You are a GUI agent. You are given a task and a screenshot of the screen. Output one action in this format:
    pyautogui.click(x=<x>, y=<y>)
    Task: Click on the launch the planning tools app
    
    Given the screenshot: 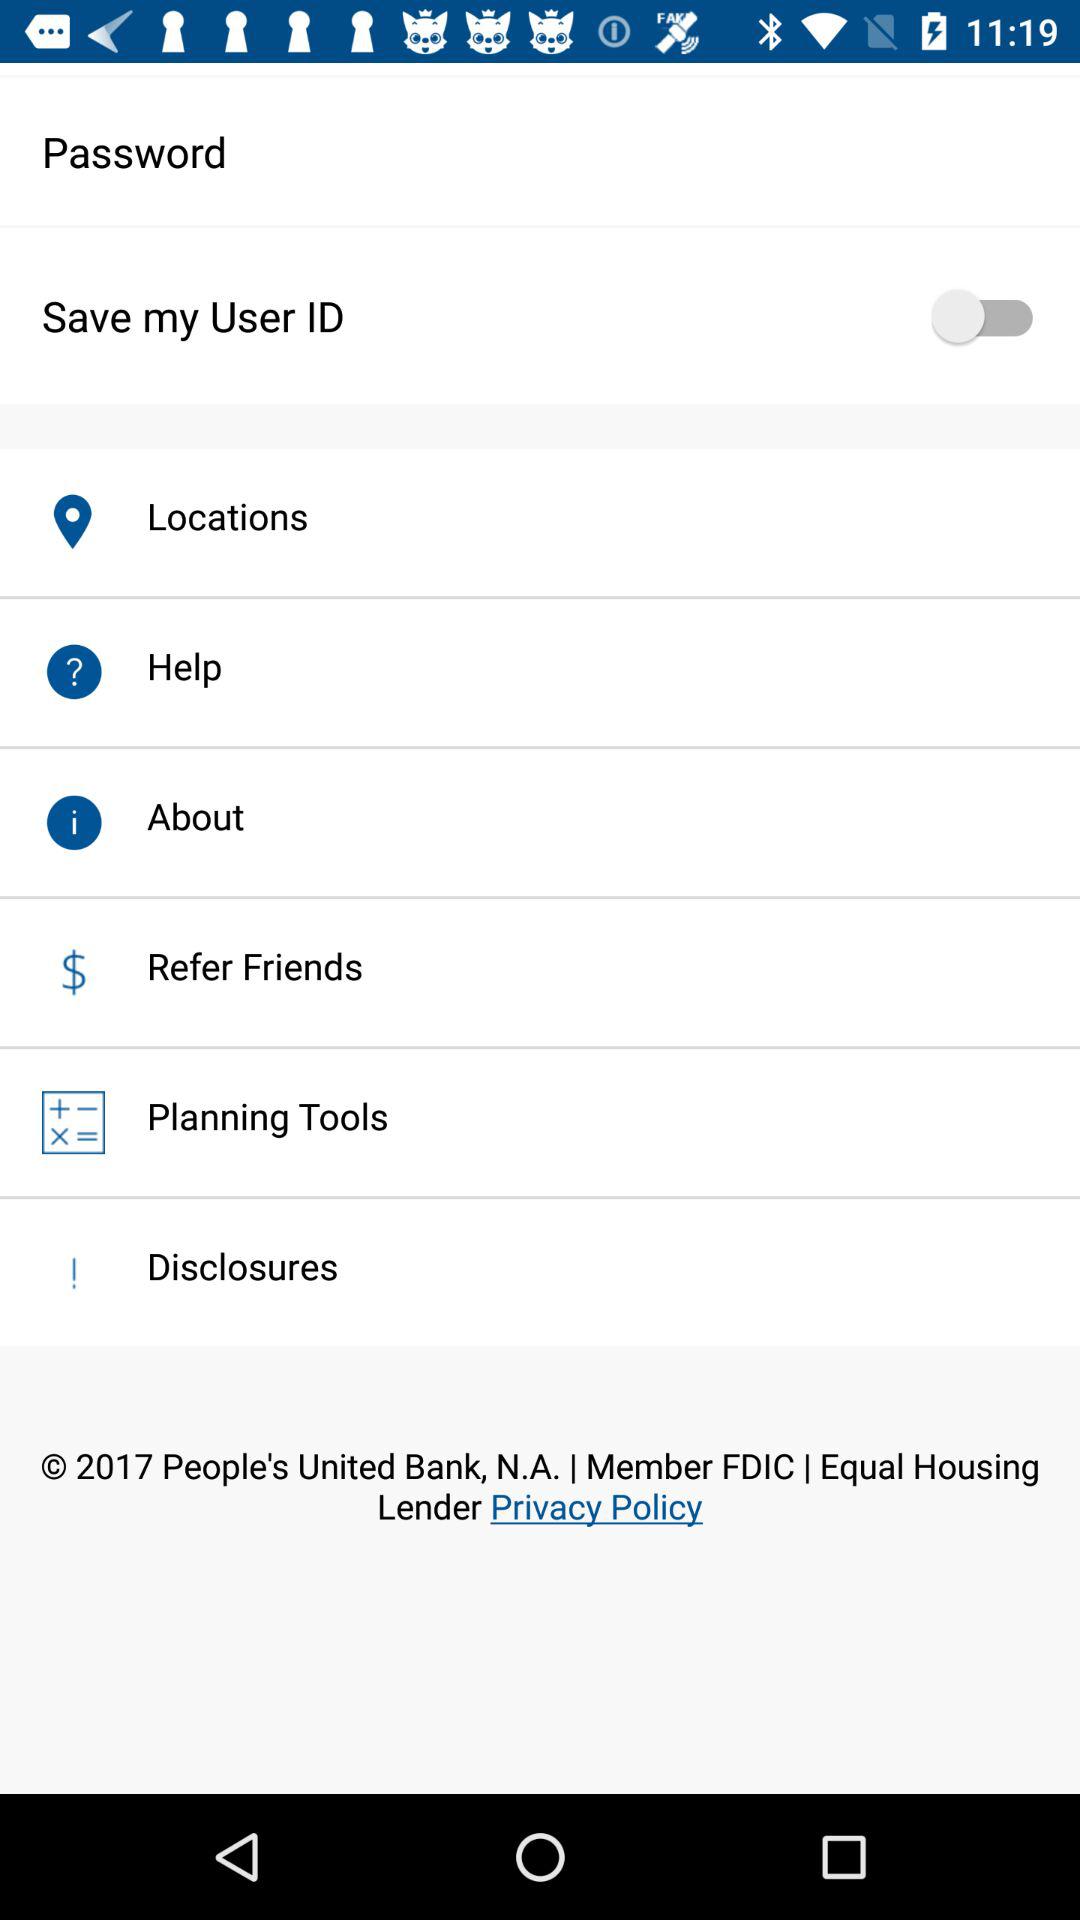 What is the action you would take?
    pyautogui.click(x=246, y=1116)
    